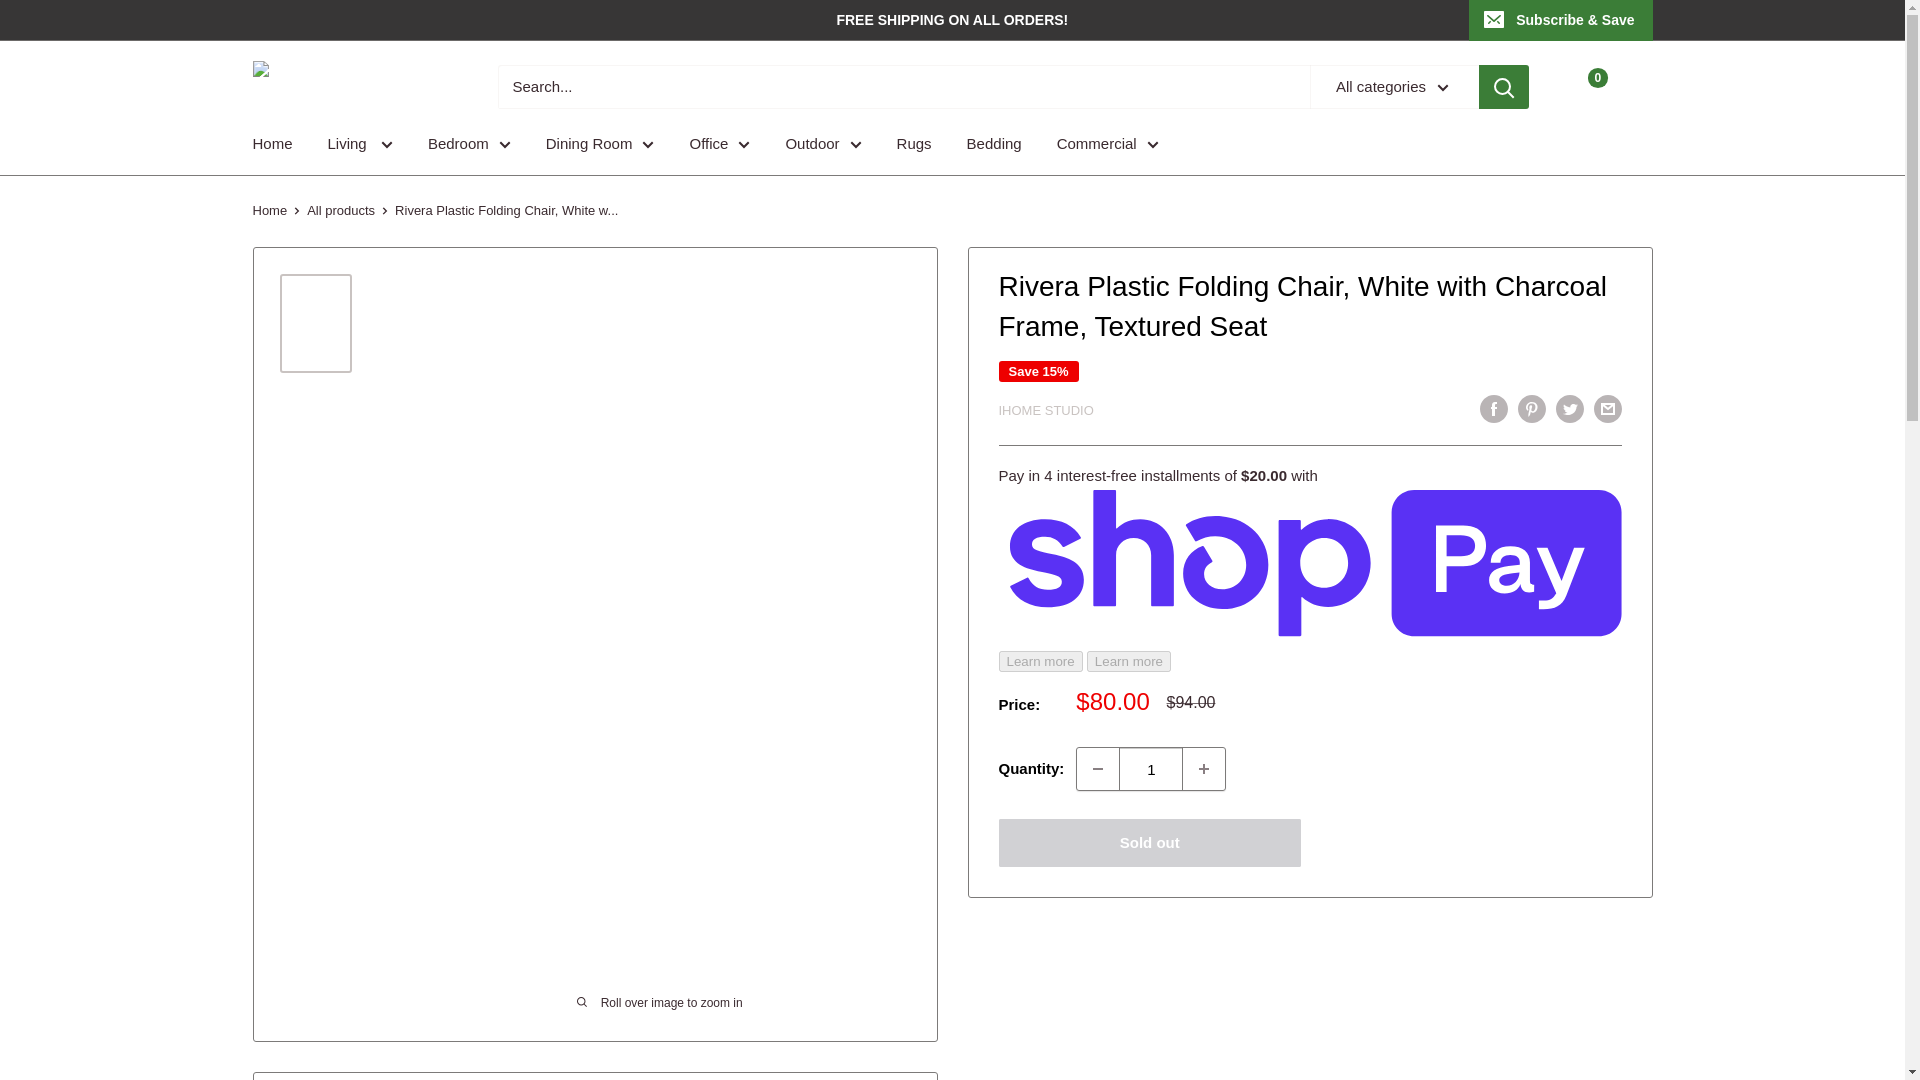 Image resolution: width=1920 pixels, height=1080 pixels. I want to click on Increase quantity by 1, so click(1203, 768).